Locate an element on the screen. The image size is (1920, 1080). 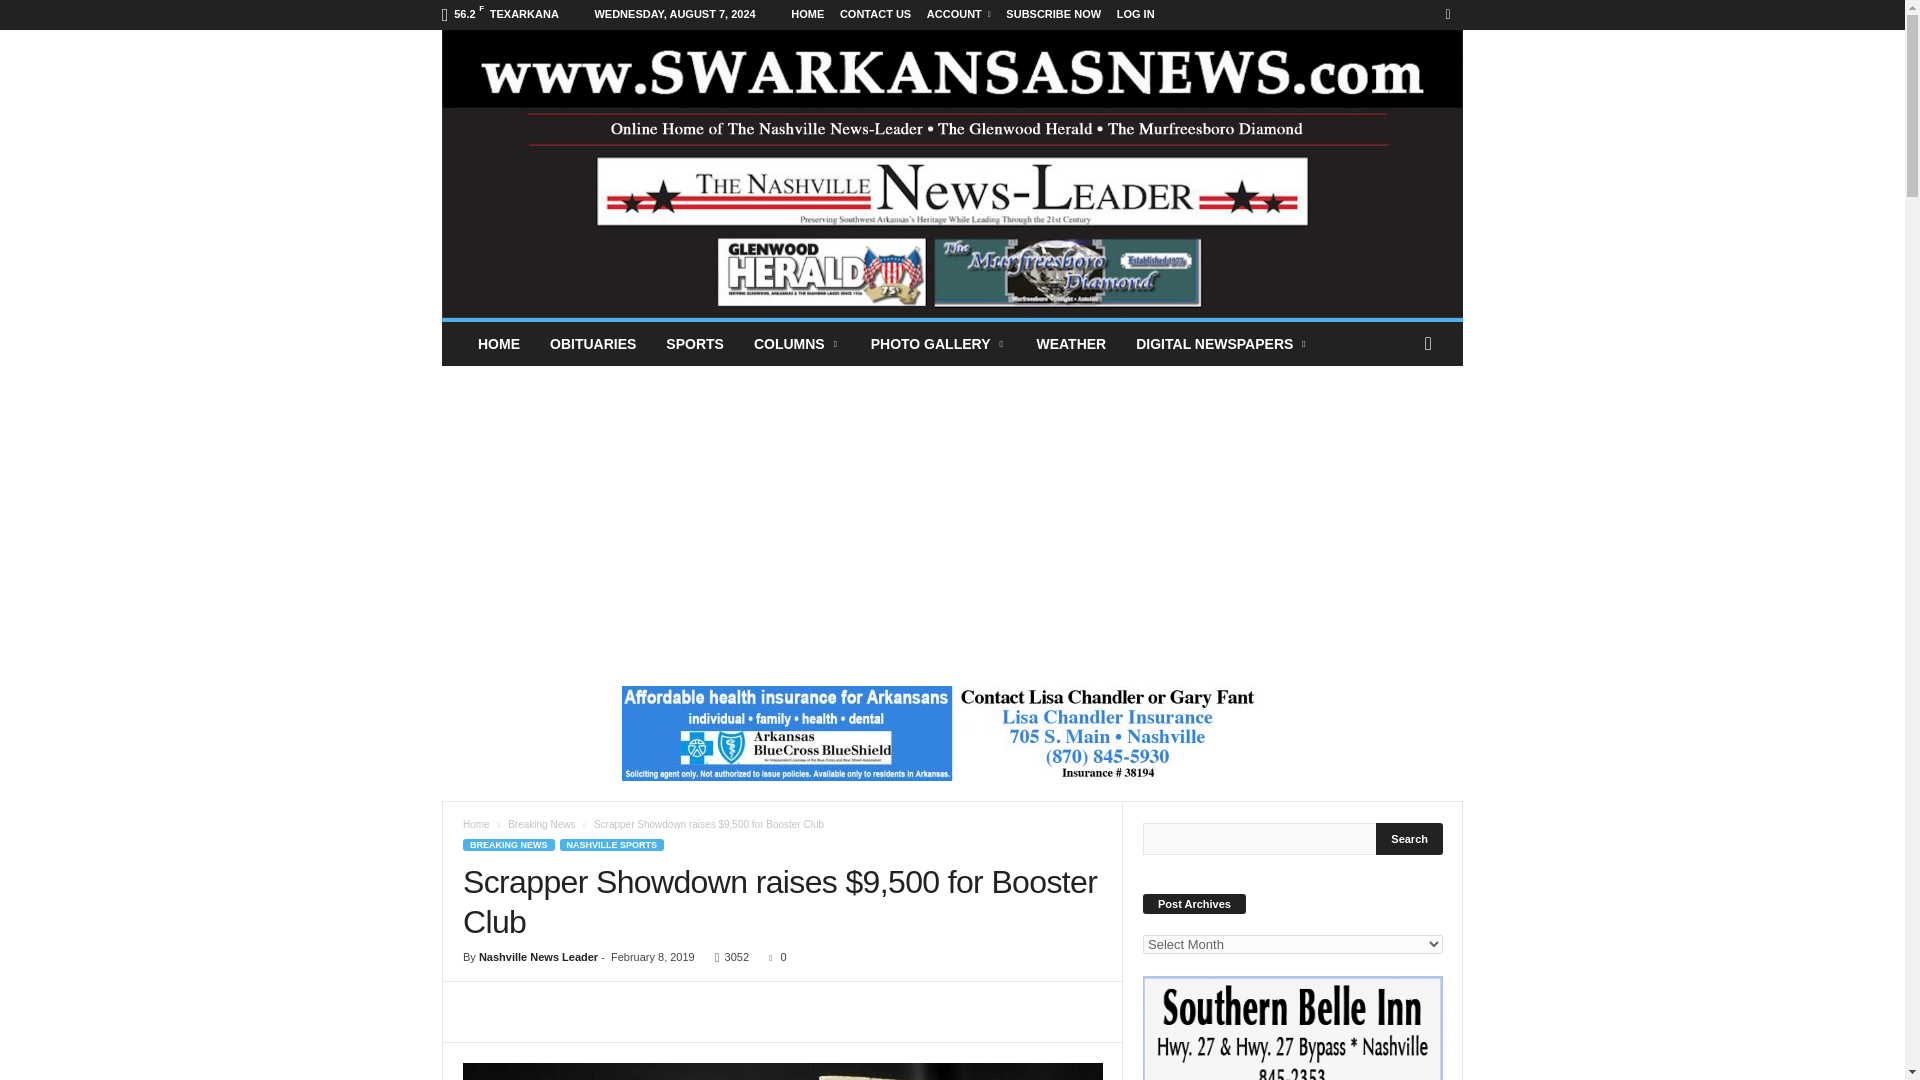
LOG IN is located at coordinates (1136, 14).